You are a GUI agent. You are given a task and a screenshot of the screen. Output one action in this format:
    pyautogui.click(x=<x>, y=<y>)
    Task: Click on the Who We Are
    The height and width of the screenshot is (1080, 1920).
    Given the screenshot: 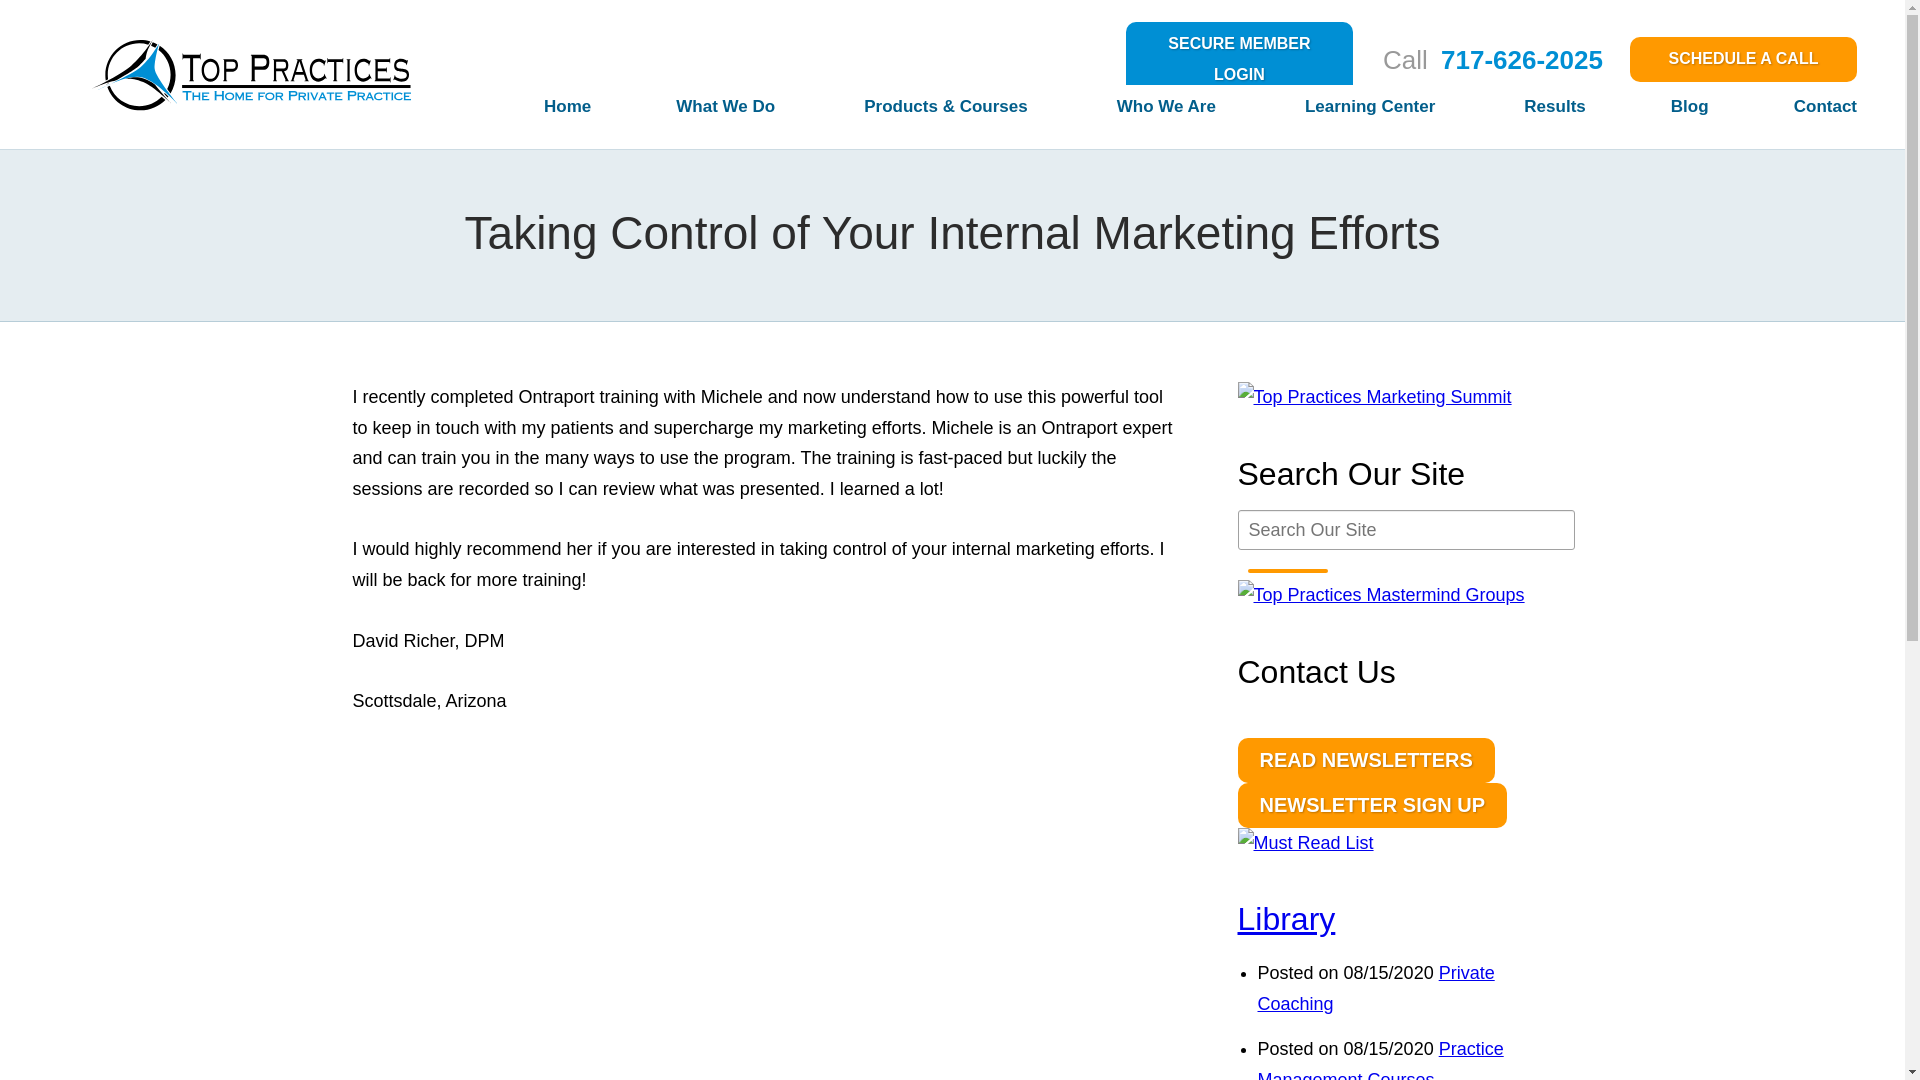 What is the action you would take?
    pyautogui.click(x=1126, y=114)
    